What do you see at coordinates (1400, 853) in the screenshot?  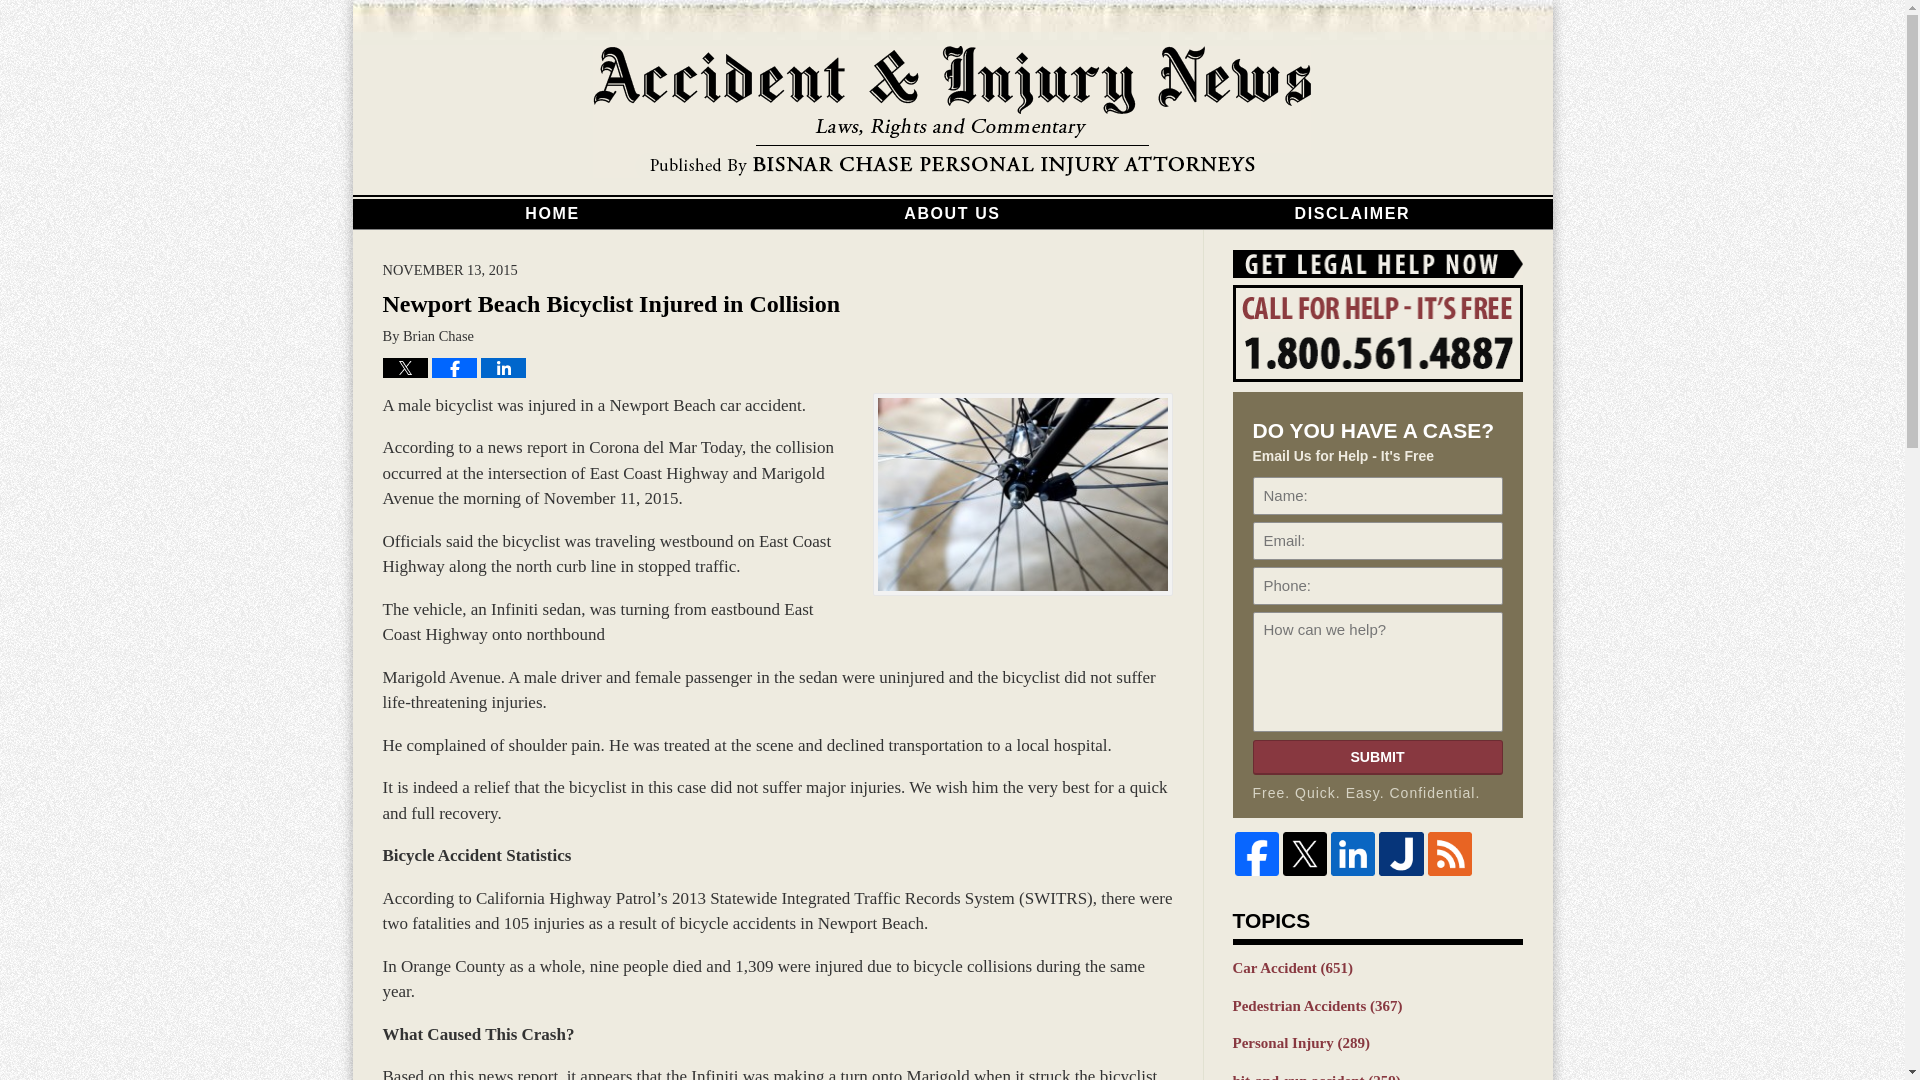 I see `Justia` at bounding box center [1400, 853].